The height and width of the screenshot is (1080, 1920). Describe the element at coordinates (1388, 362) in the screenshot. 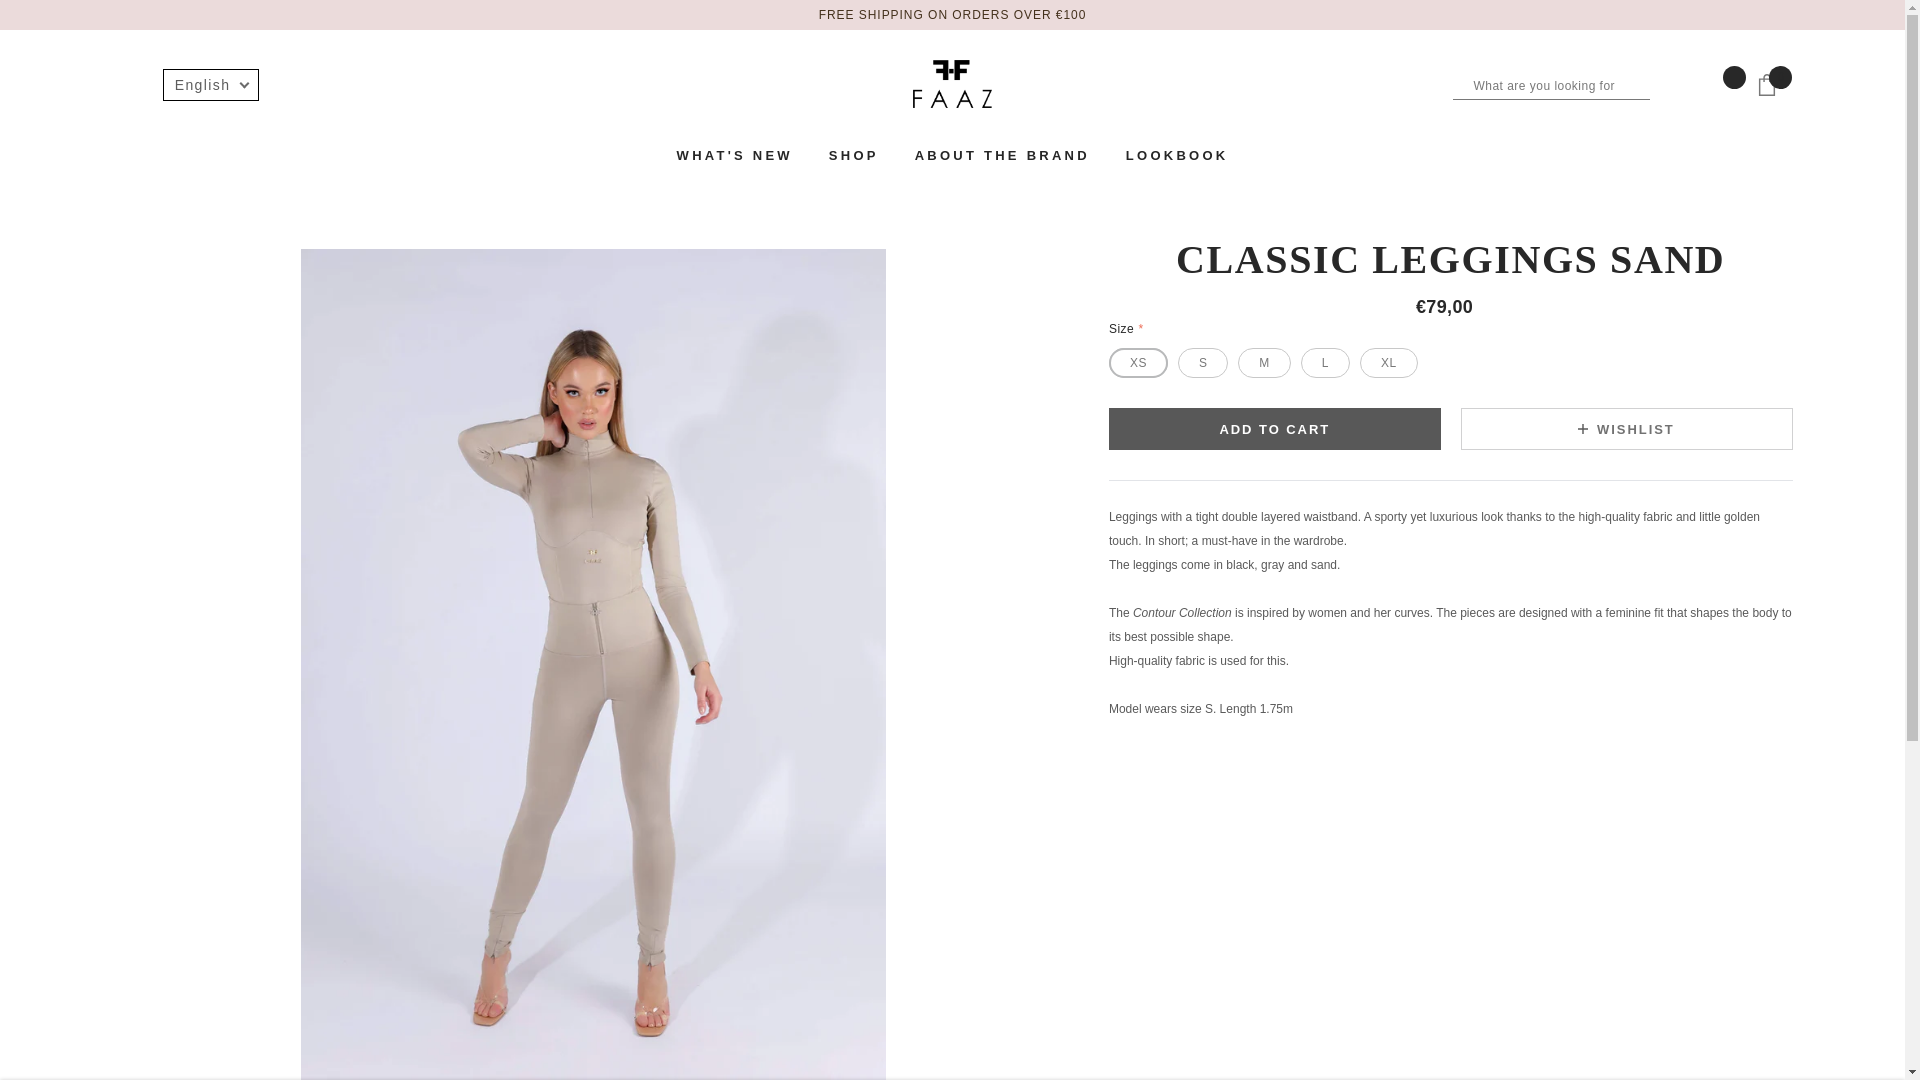

I see `XL` at that location.